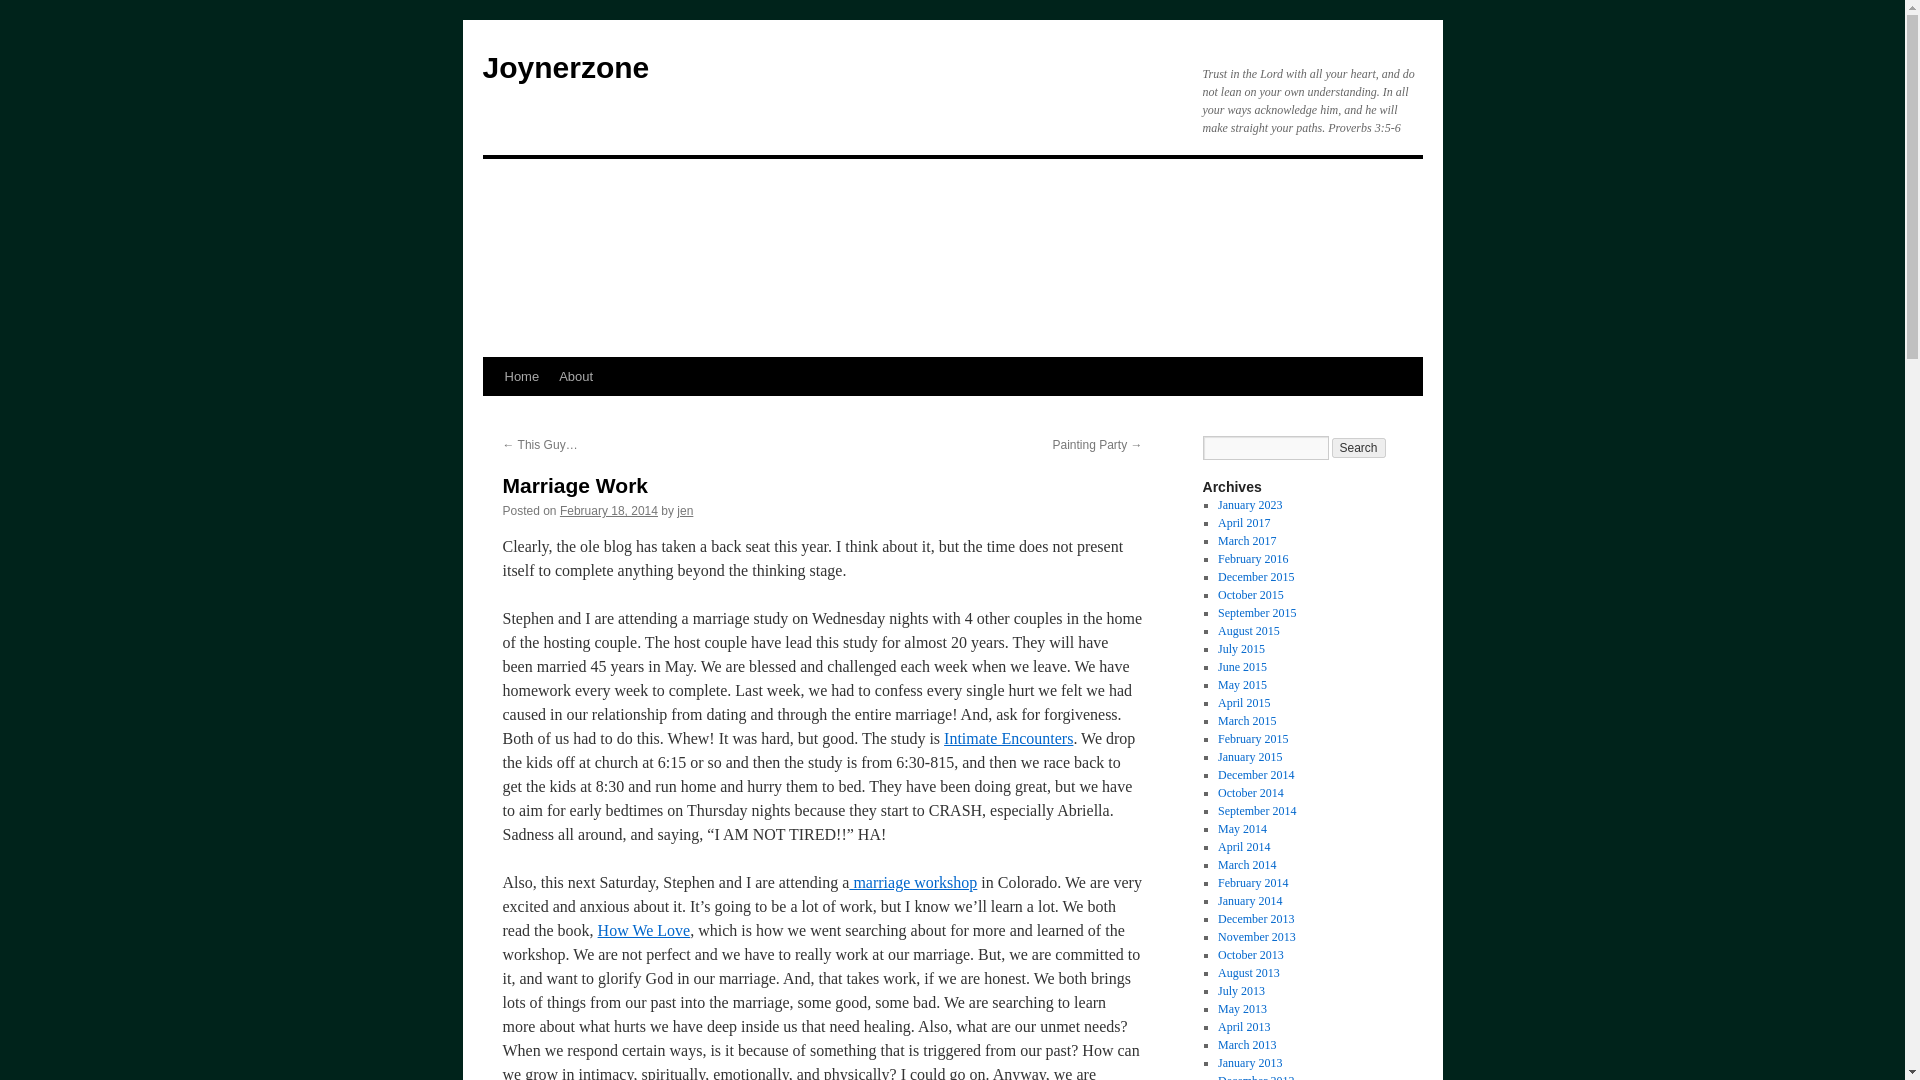 This screenshot has height=1080, width=1920. I want to click on October 2015, so click(1250, 594).